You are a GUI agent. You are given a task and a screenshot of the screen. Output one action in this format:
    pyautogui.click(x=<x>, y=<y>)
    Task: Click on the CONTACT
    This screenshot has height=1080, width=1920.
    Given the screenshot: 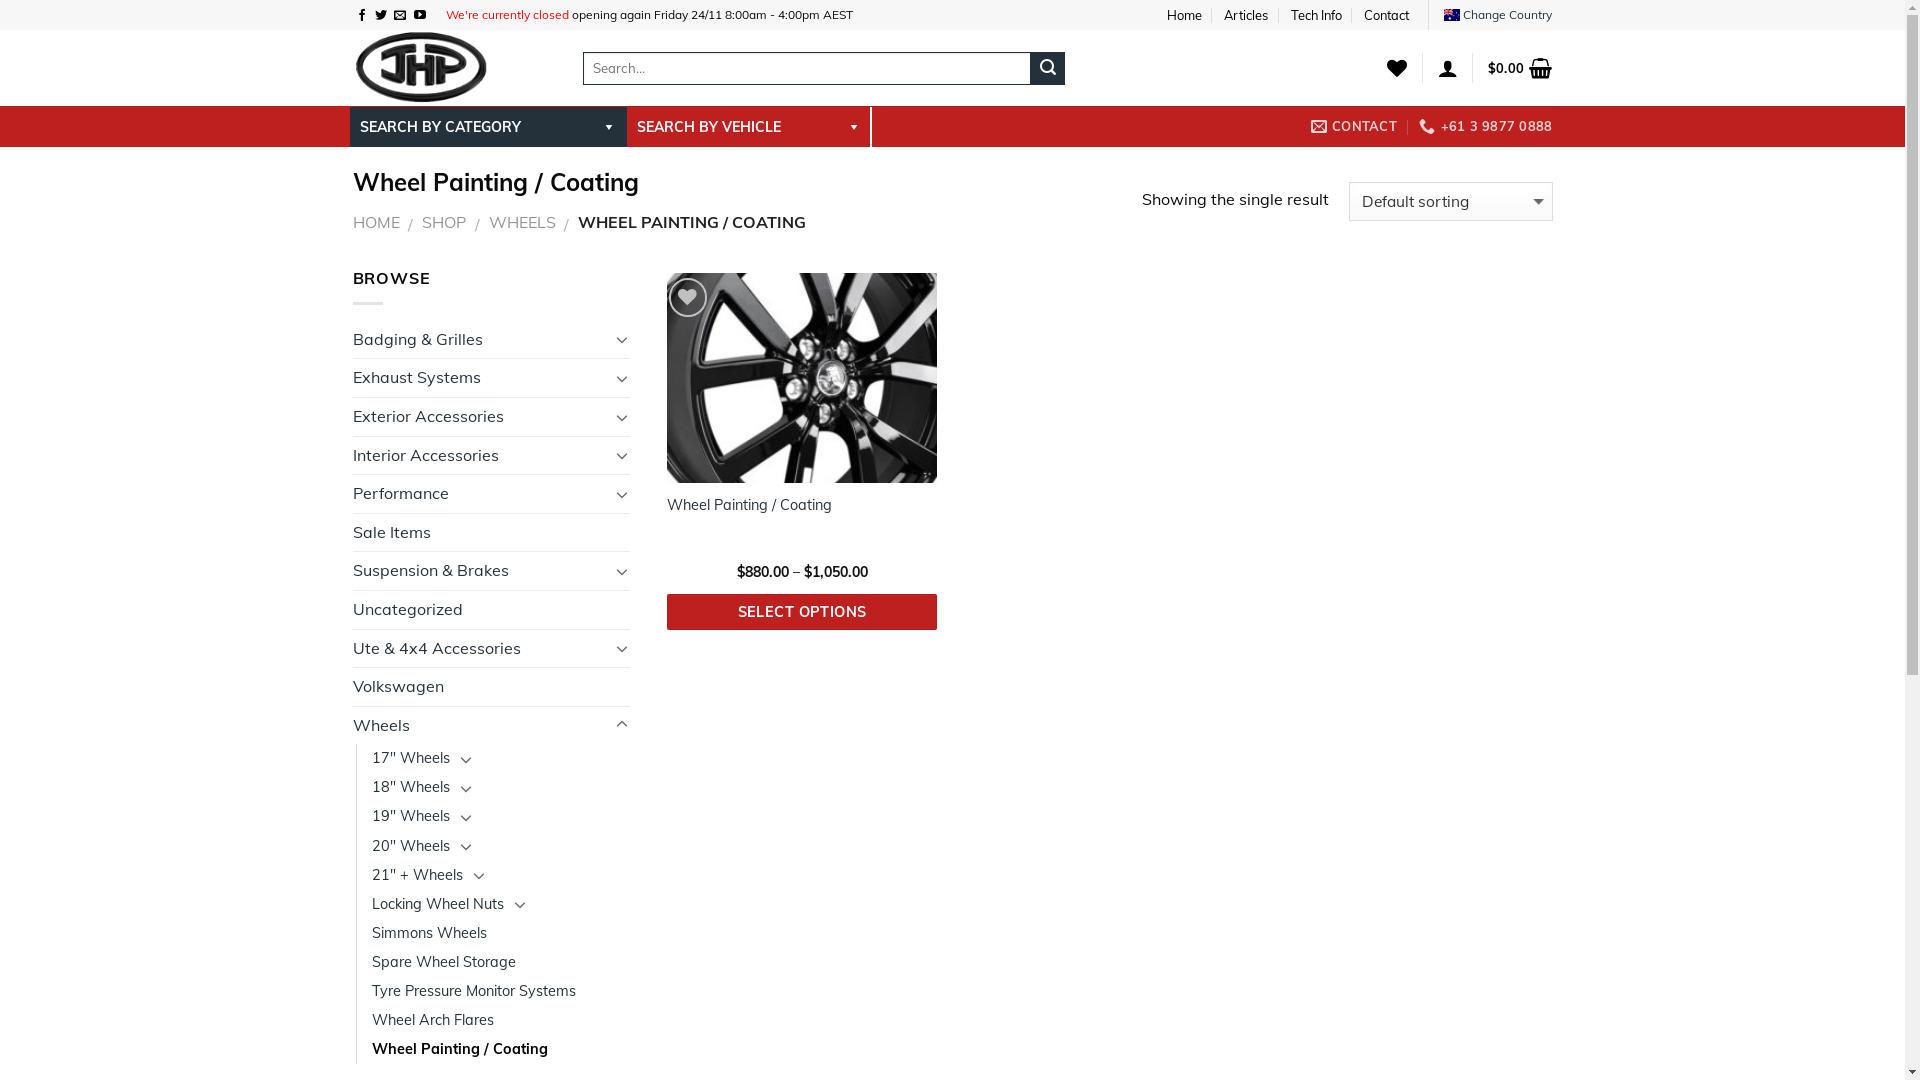 What is the action you would take?
    pyautogui.click(x=1354, y=126)
    